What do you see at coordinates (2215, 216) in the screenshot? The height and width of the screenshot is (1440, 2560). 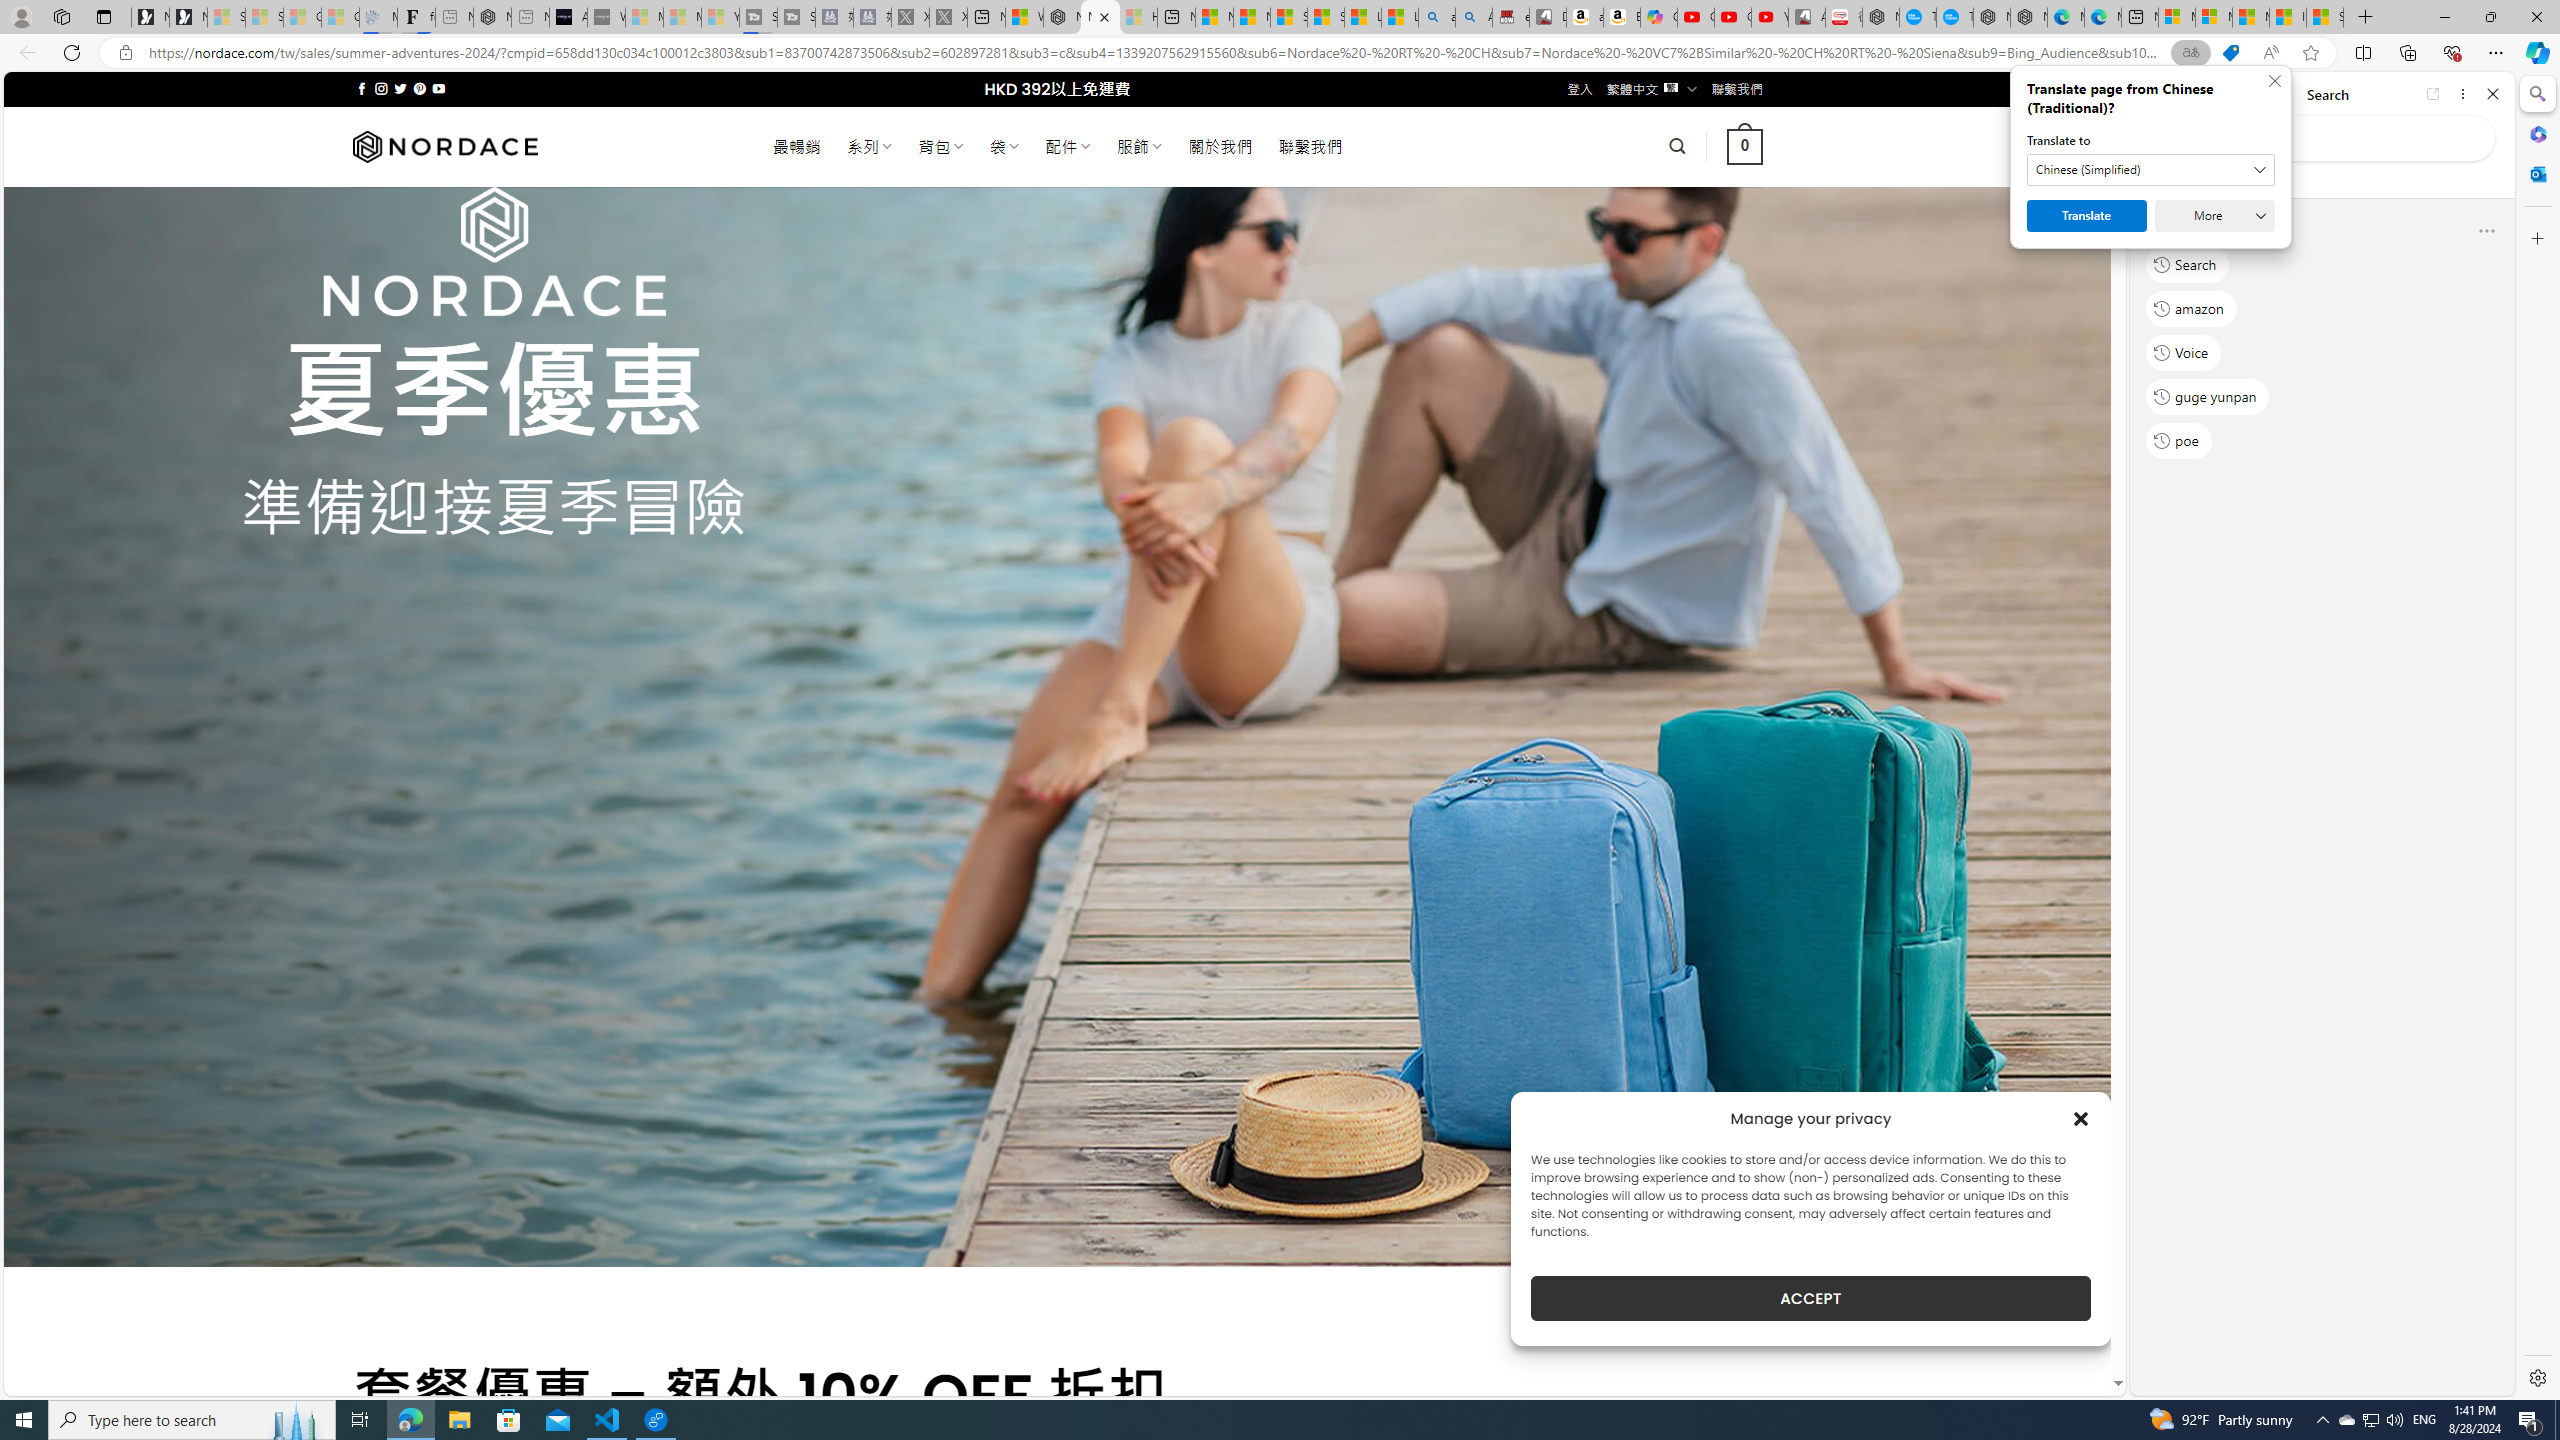 I see `More` at bounding box center [2215, 216].